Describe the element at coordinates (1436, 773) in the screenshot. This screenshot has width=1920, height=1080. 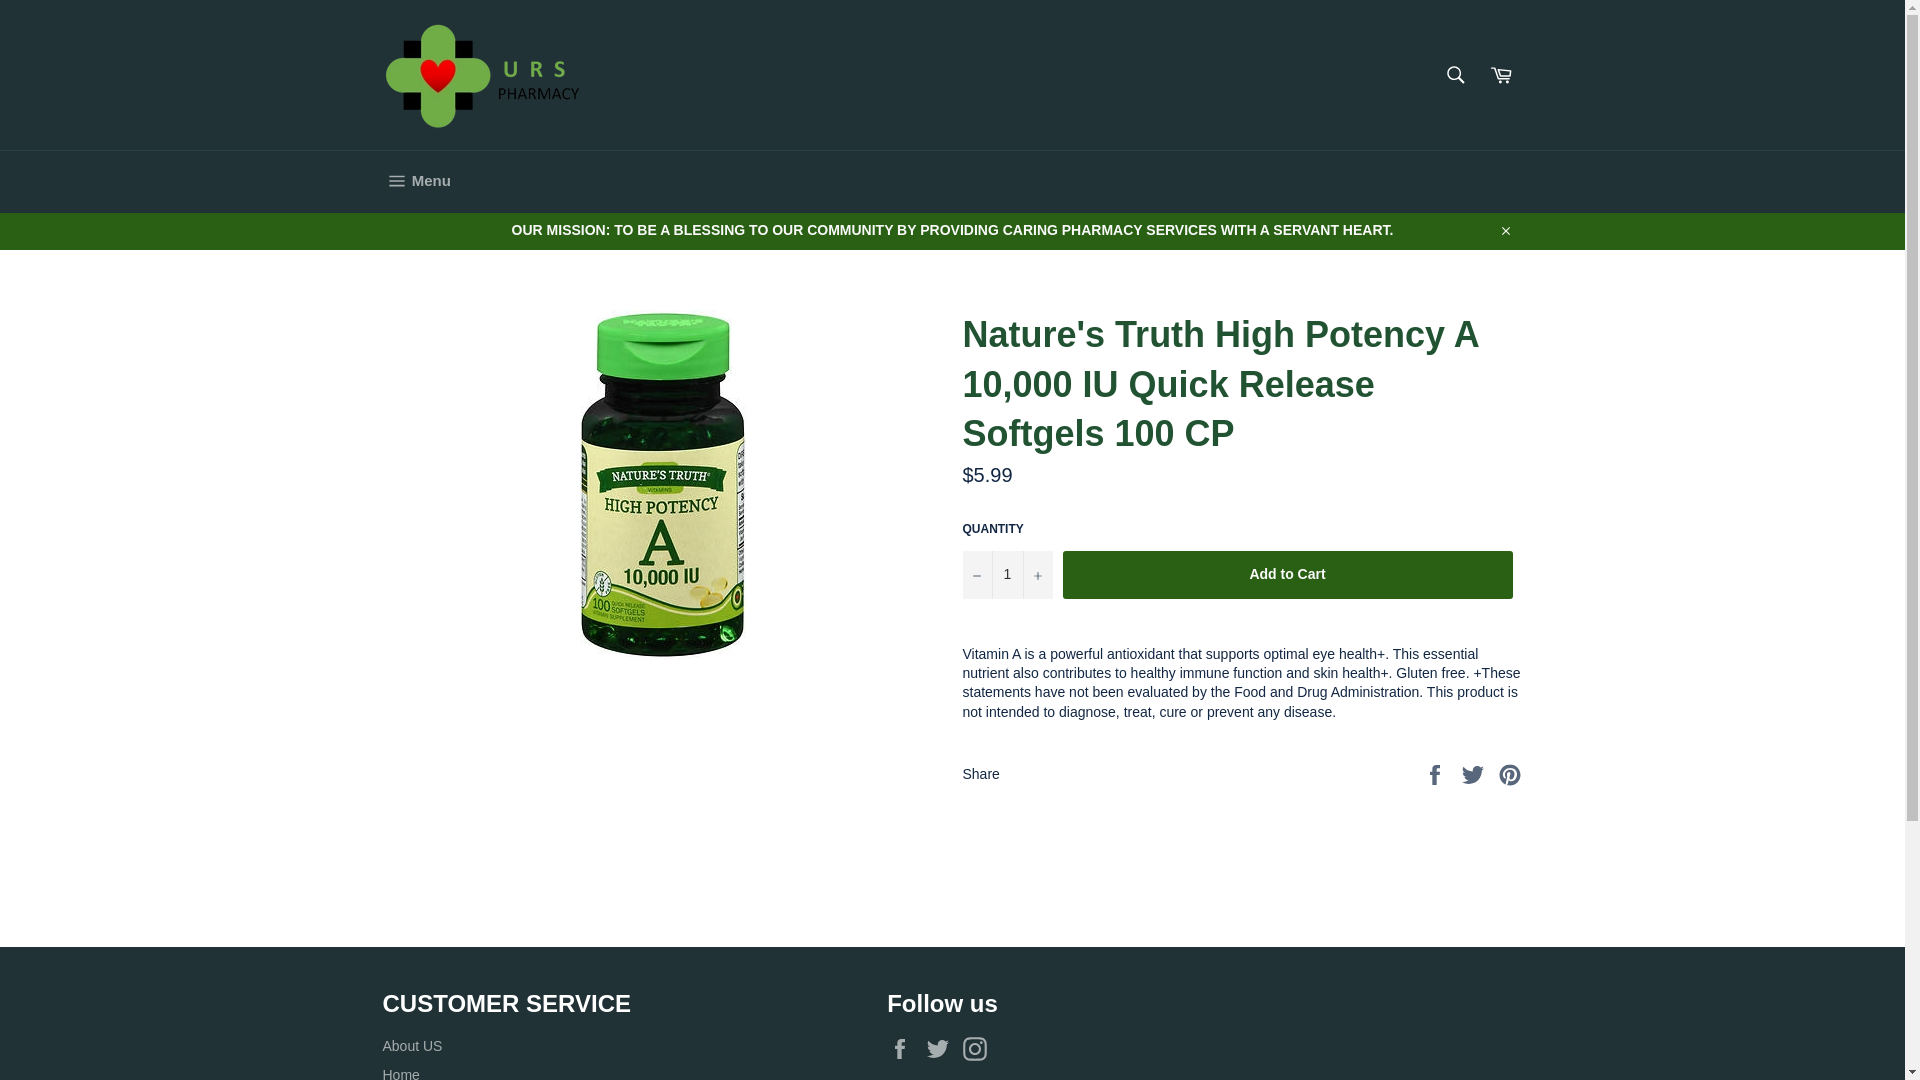
I see `Share on Facebook` at that location.